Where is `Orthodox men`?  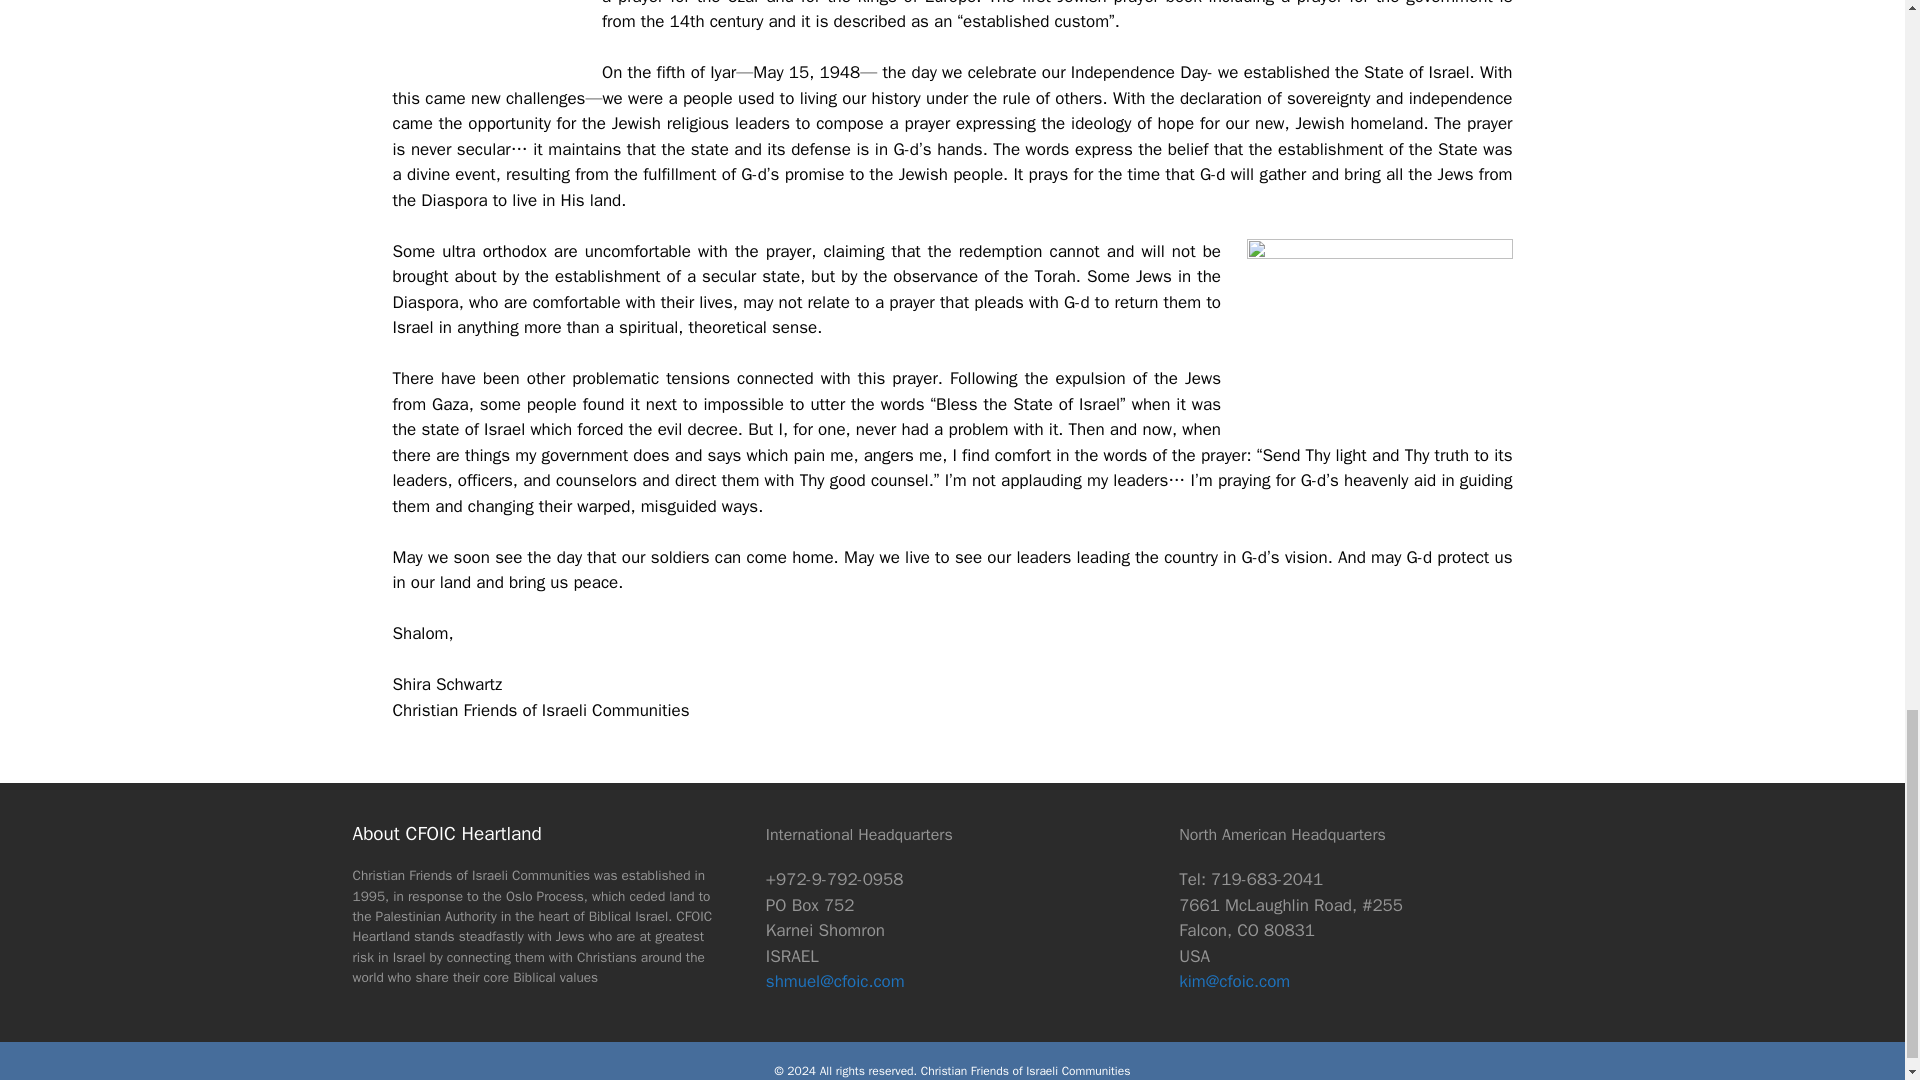 Orthodox men is located at coordinates (1379, 333).